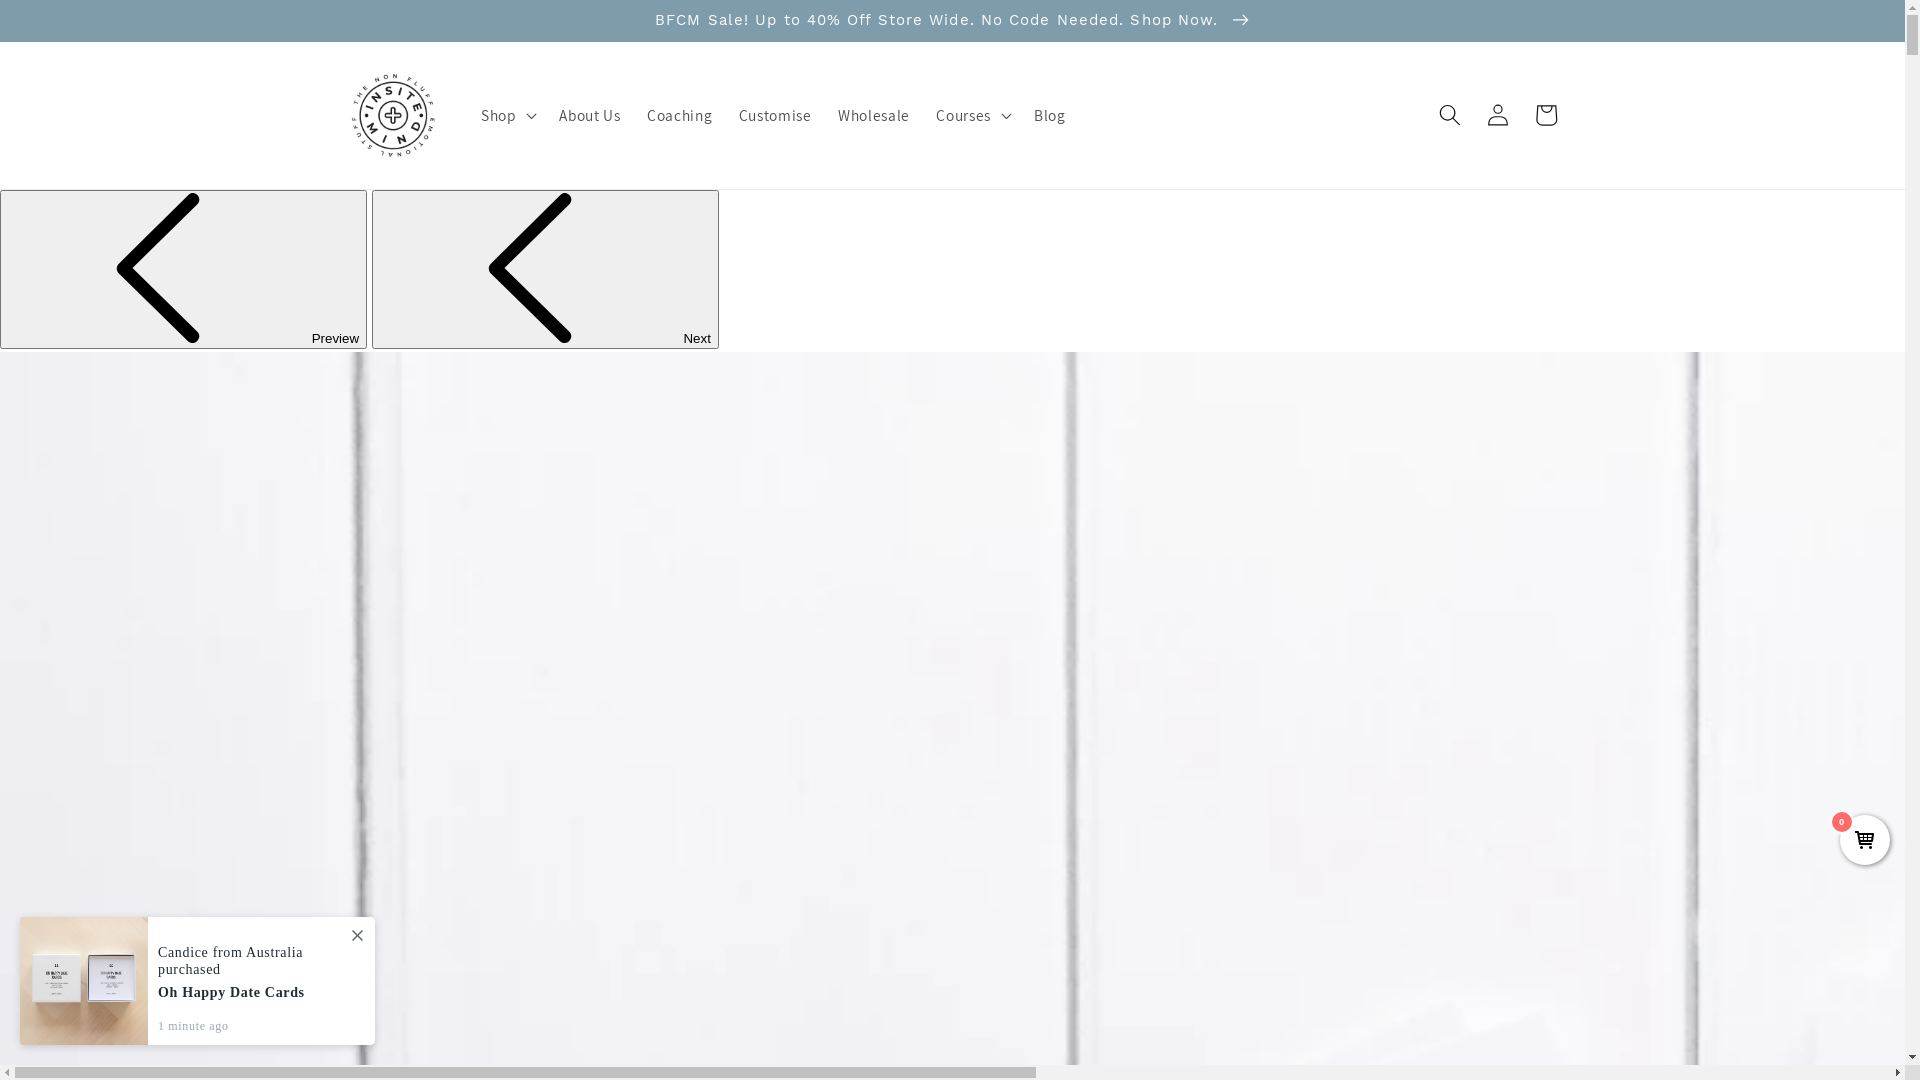 This screenshot has width=1920, height=1080. I want to click on Go to the previous slide Preview, so click(184, 270).